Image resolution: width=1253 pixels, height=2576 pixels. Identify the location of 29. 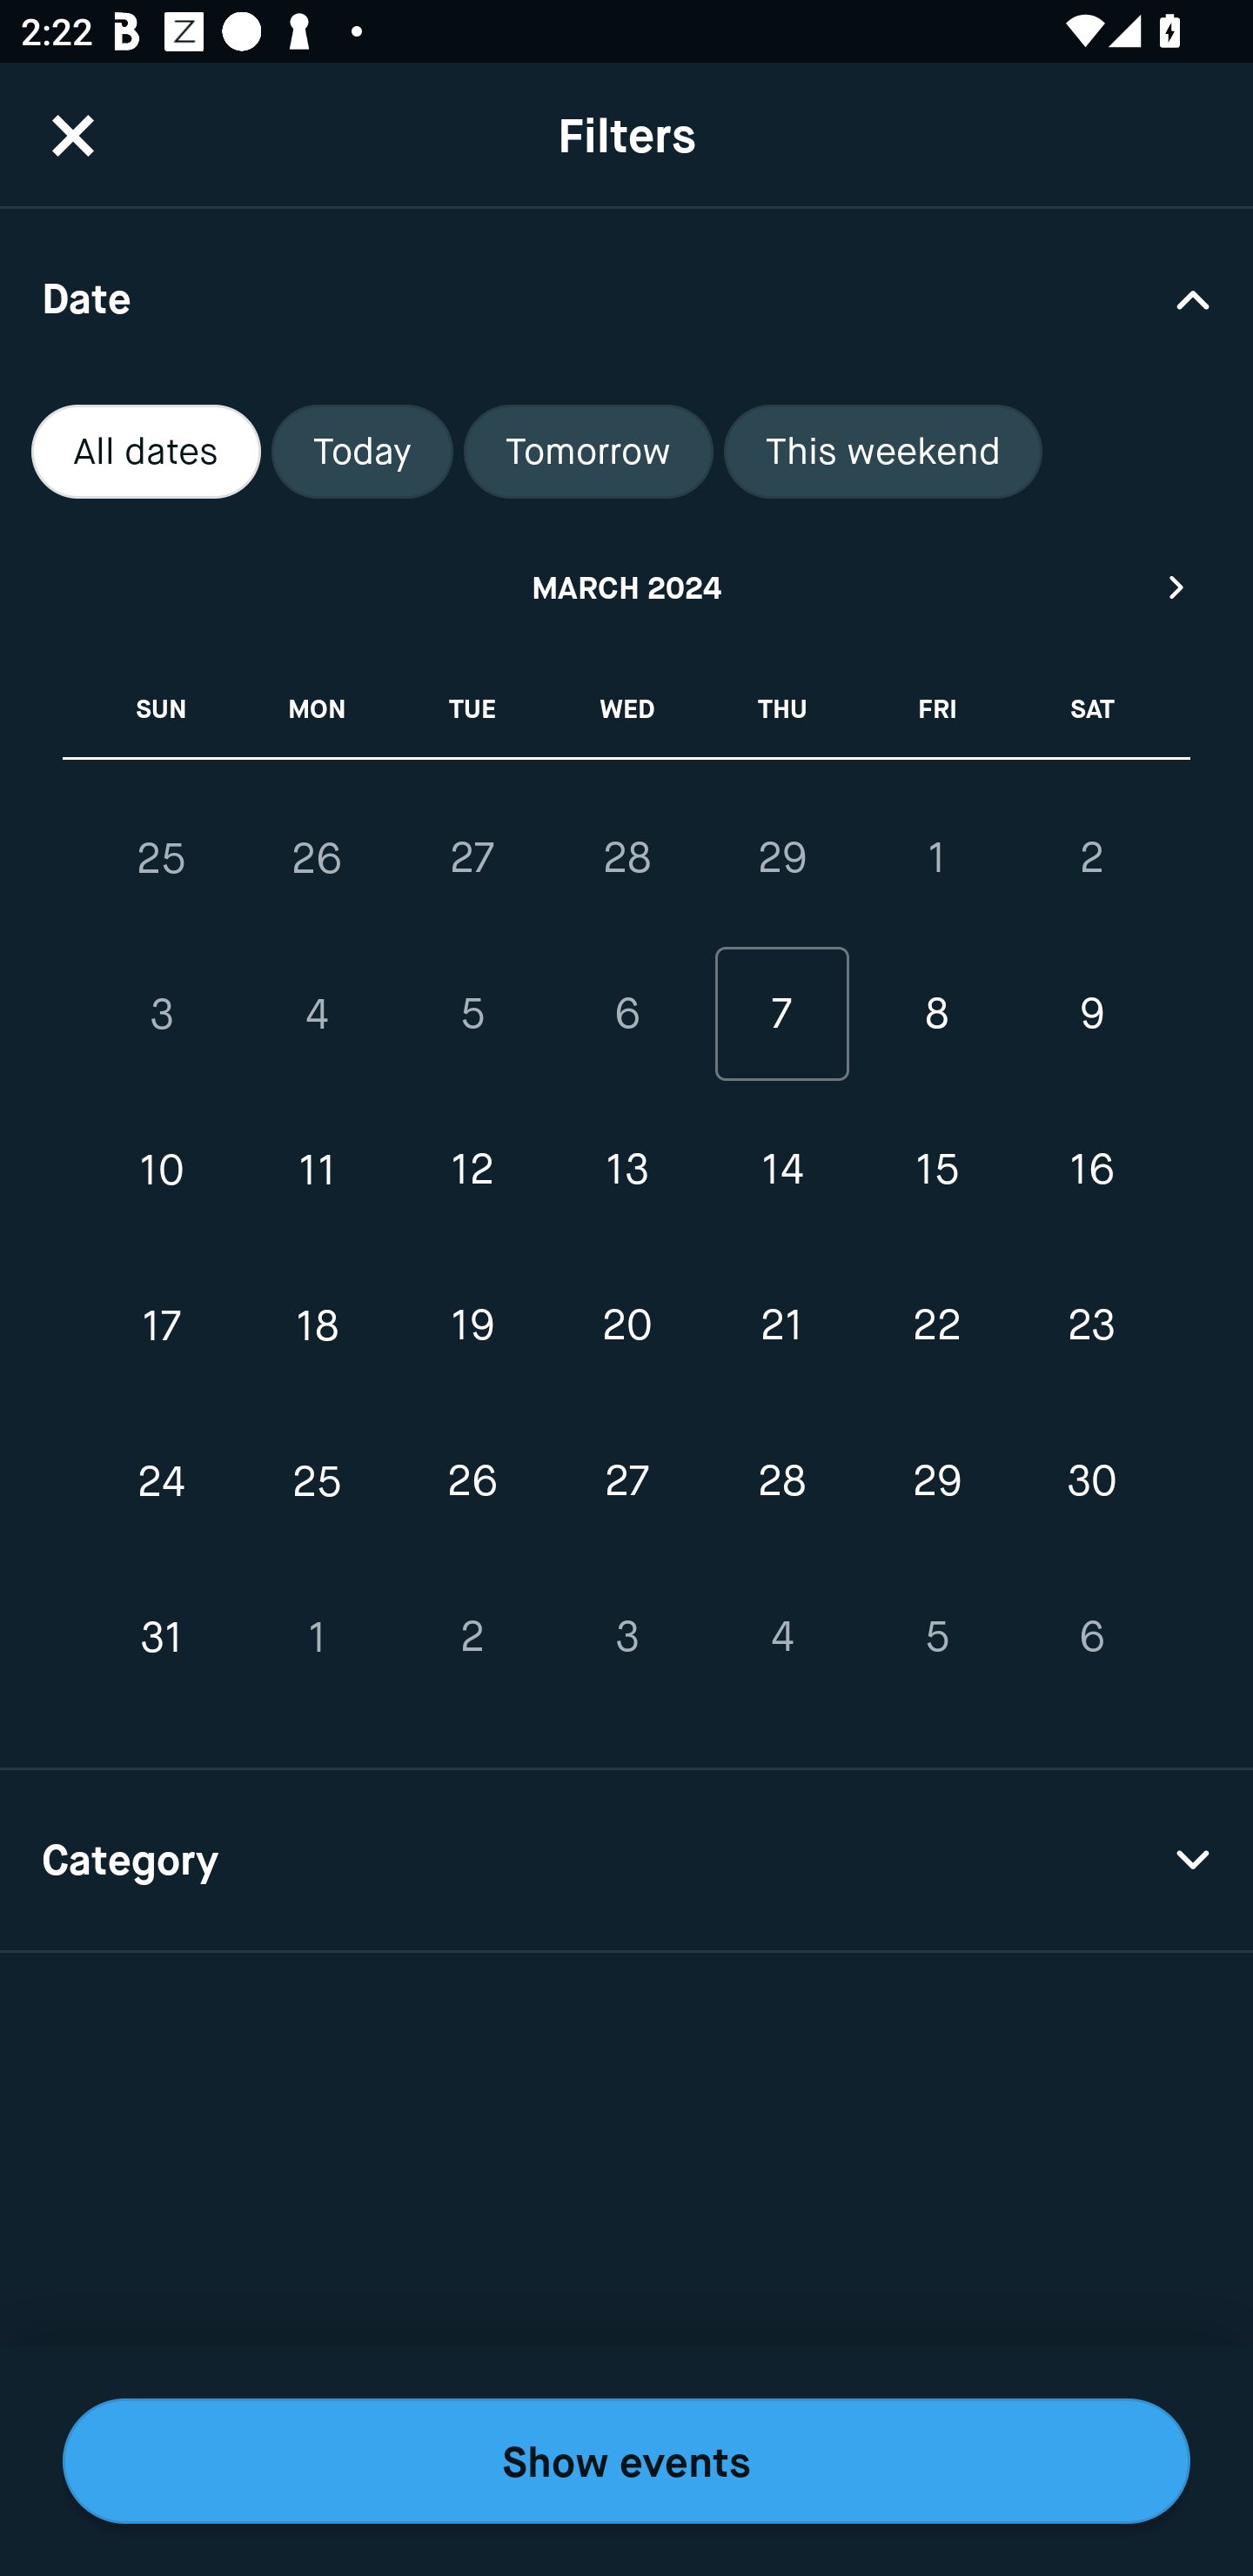
(781, 857).